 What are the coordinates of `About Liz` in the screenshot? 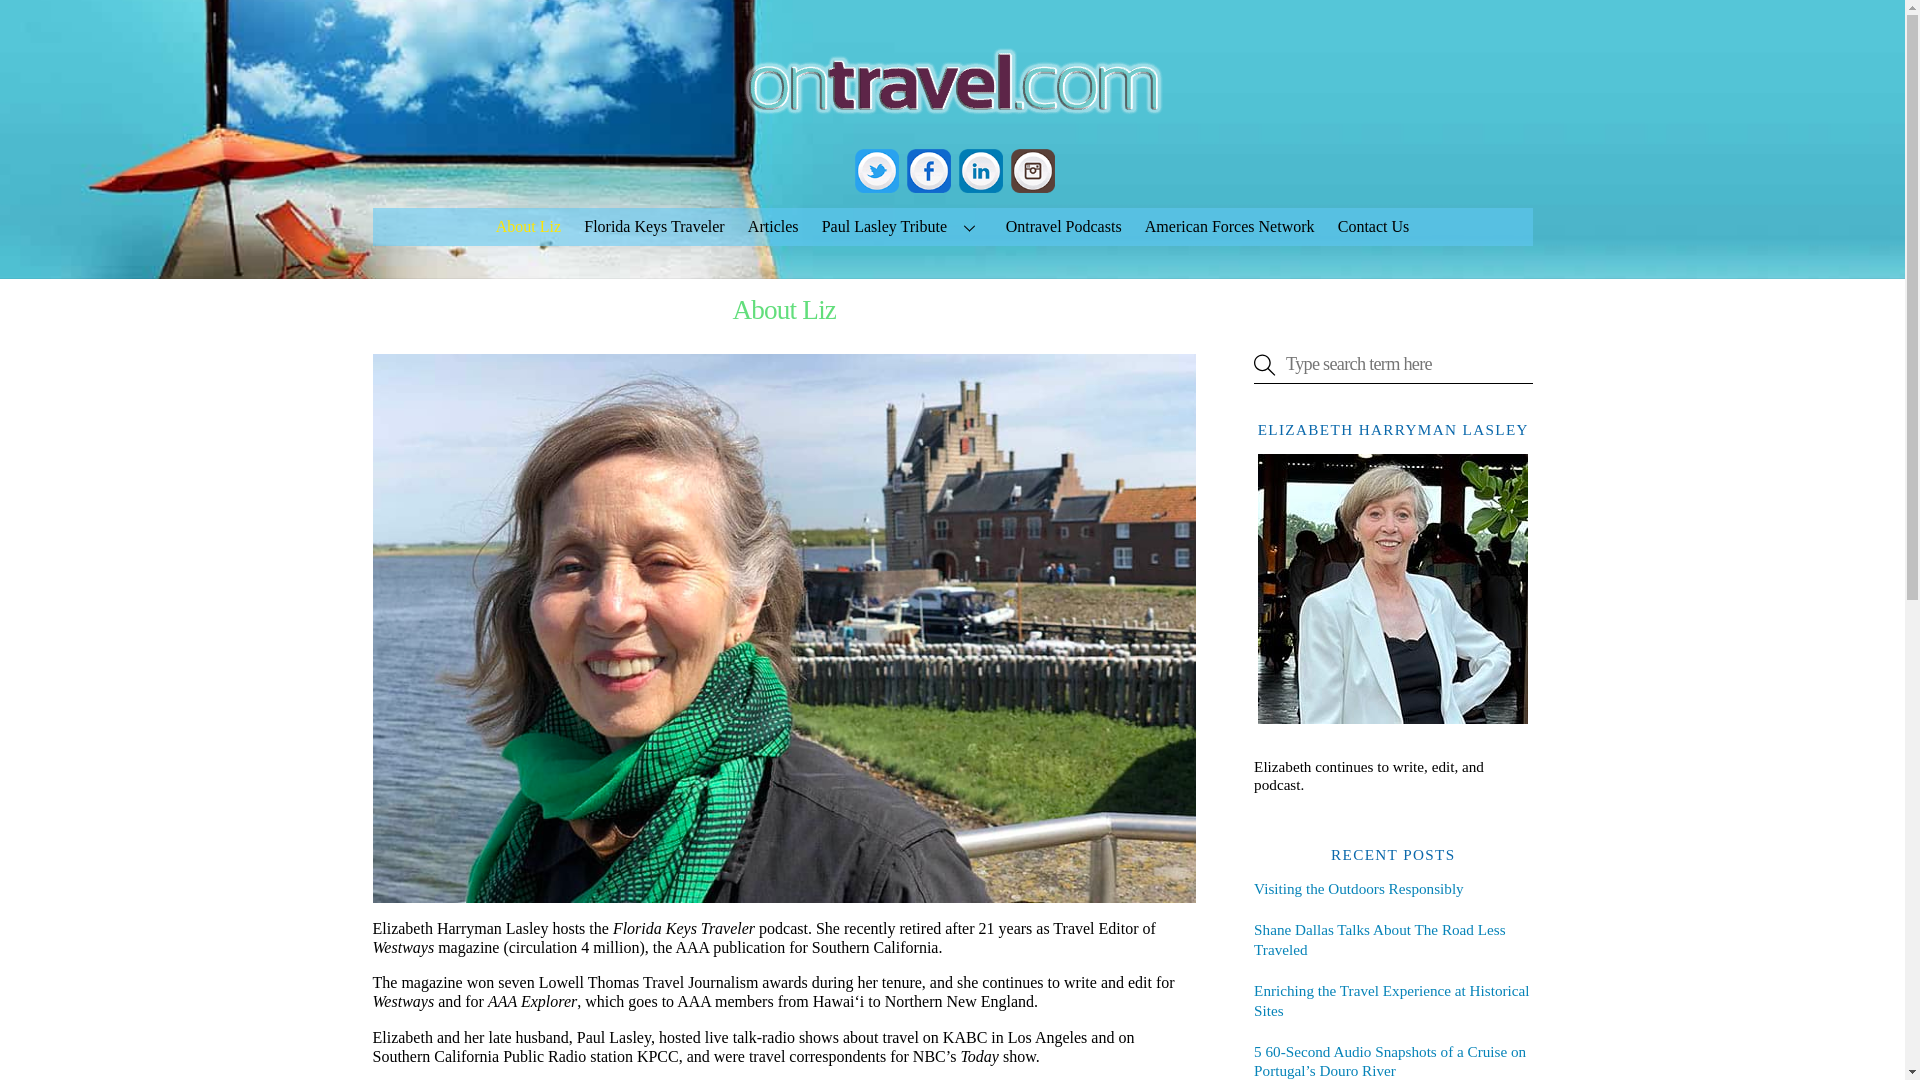 It's located at (528, 227).